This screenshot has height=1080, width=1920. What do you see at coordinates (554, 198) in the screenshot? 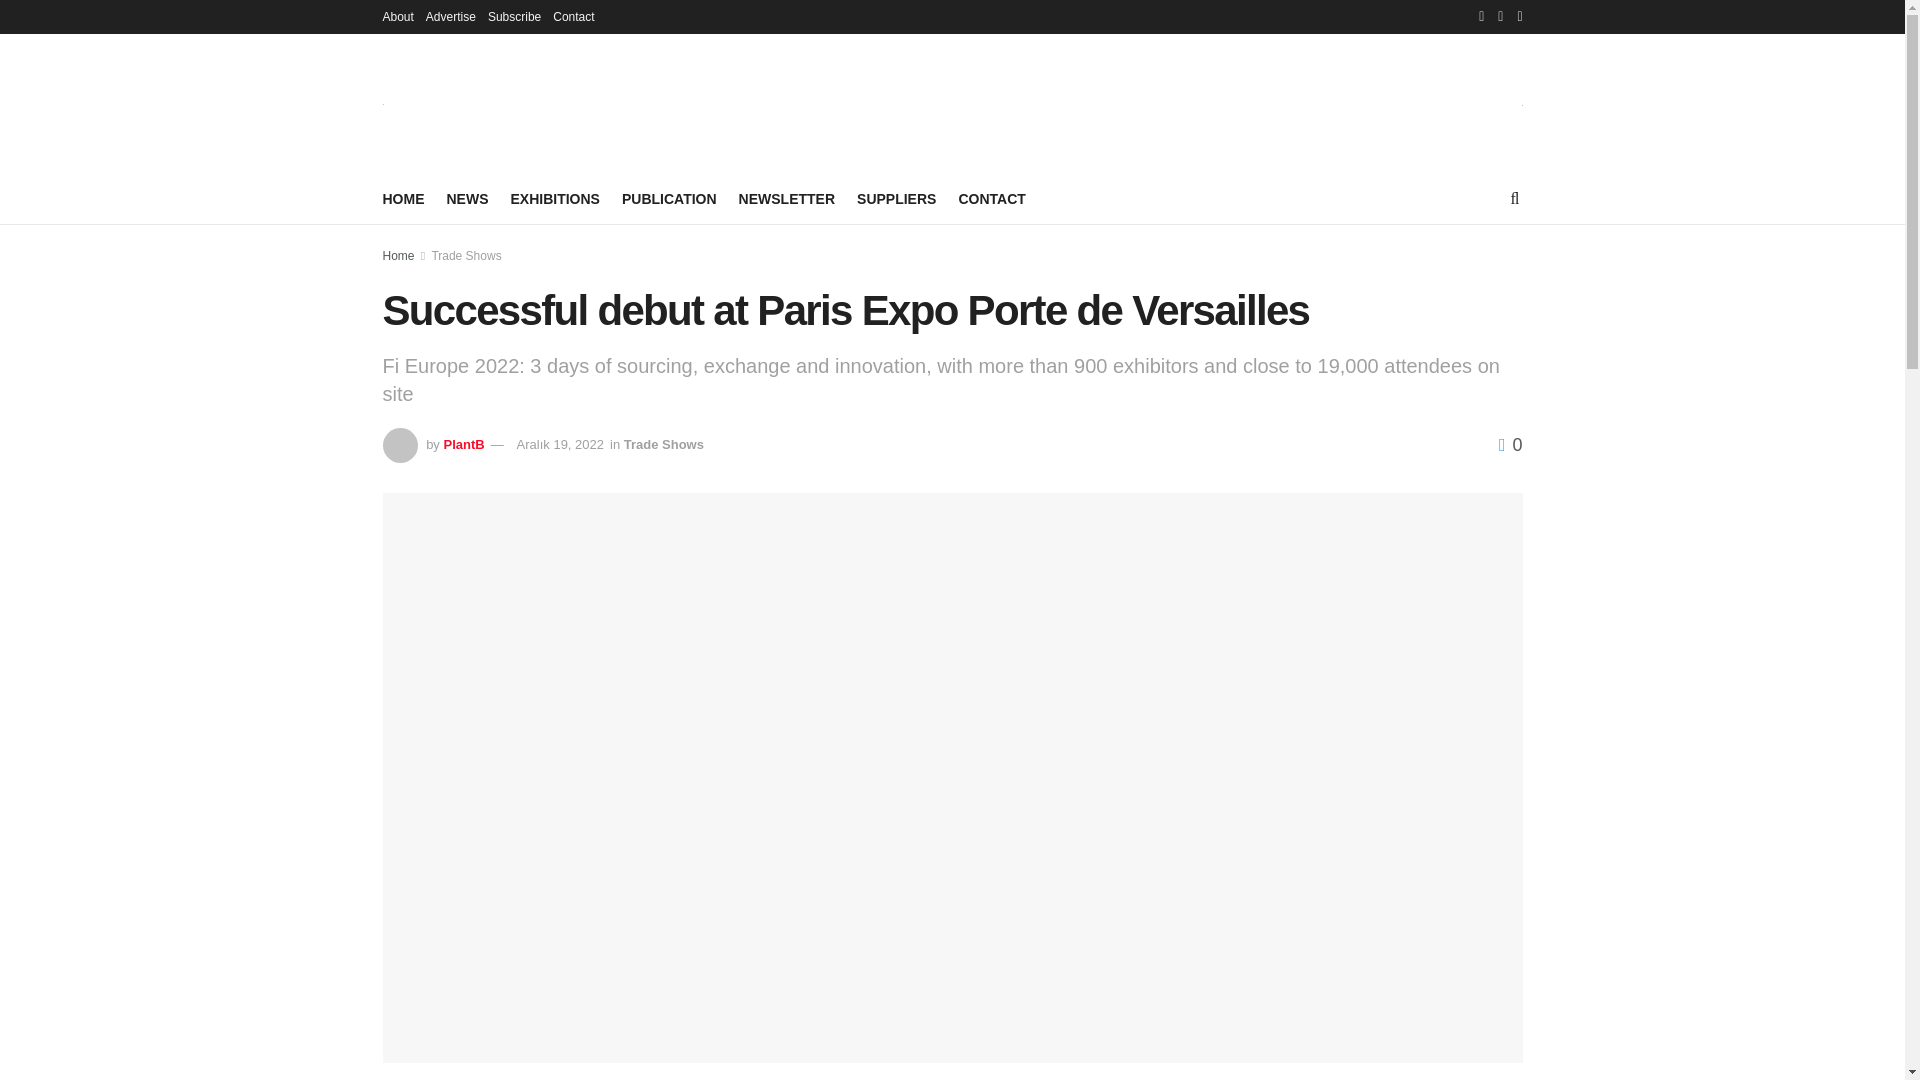
I see `EXHIBITIONS` at bounding box center [554, 198].